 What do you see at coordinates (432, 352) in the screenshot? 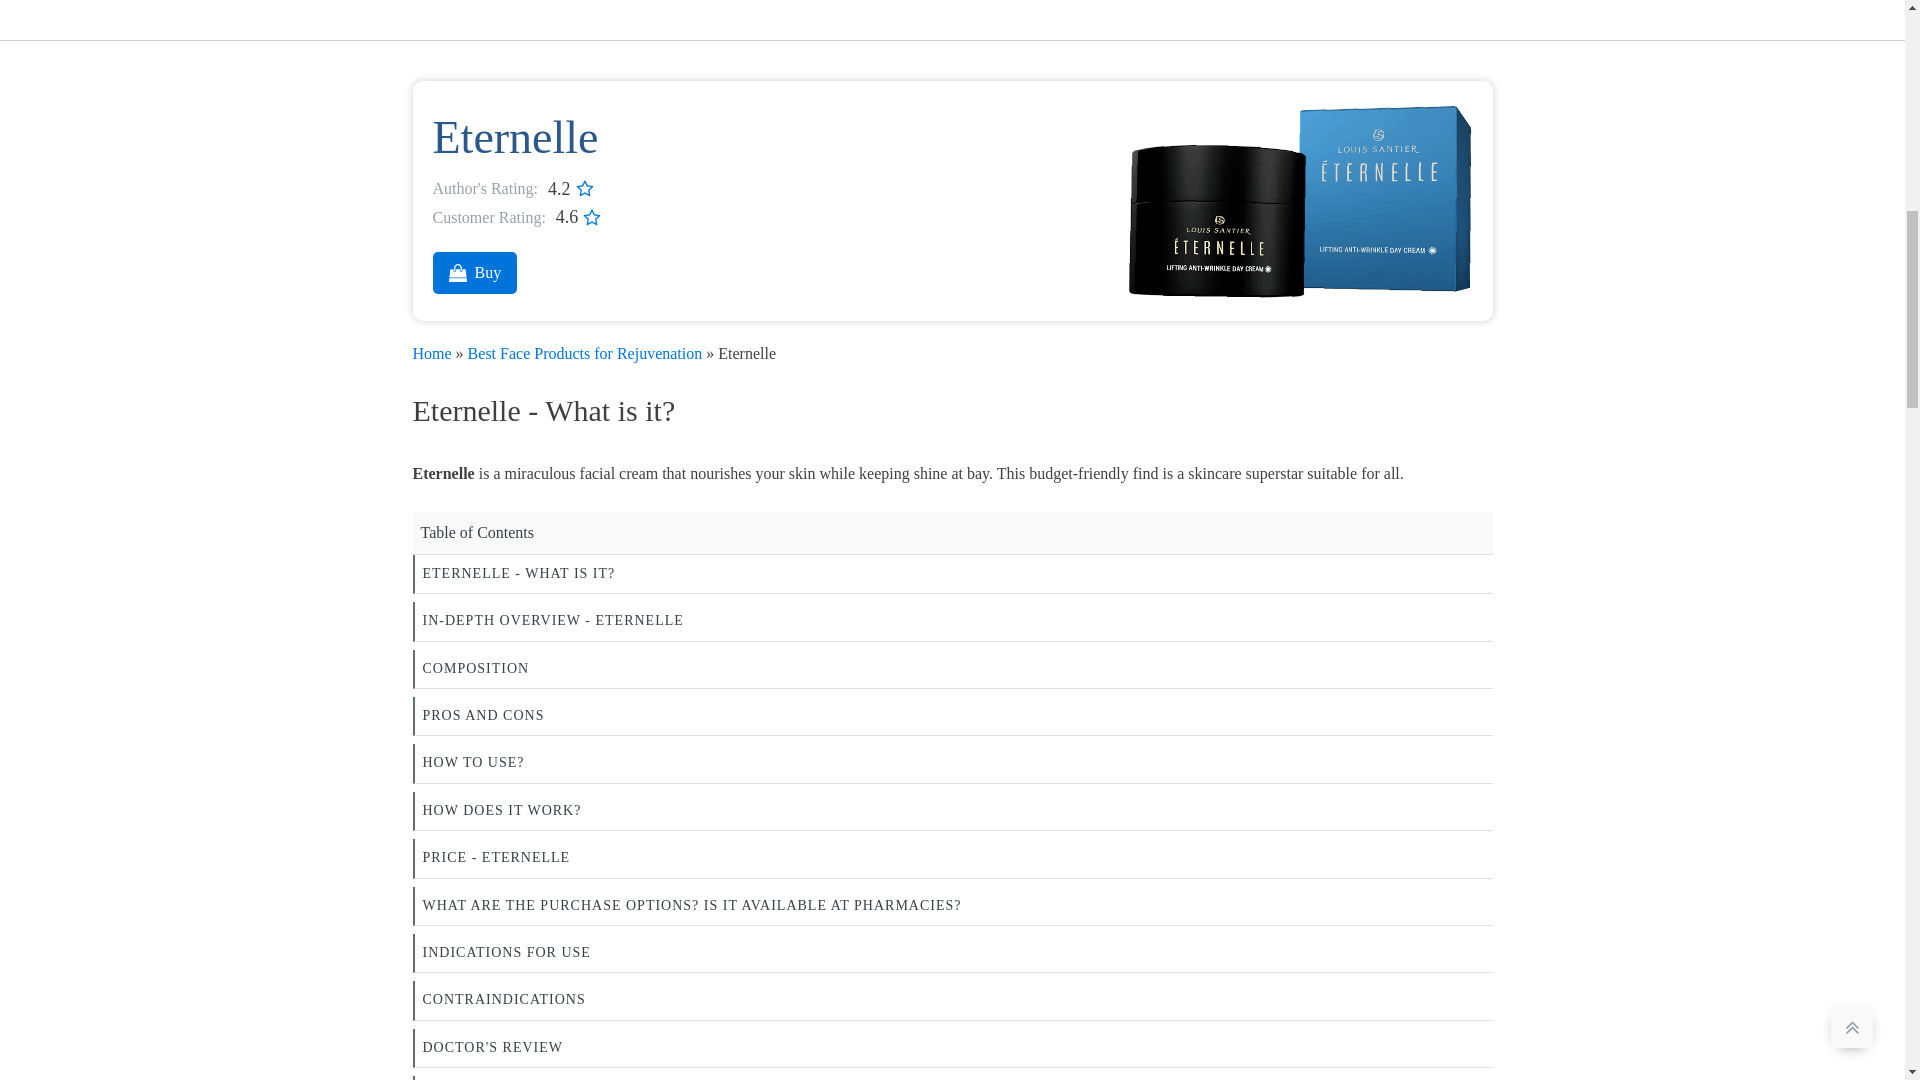
I see `Home` at bounding box center [432, 352].